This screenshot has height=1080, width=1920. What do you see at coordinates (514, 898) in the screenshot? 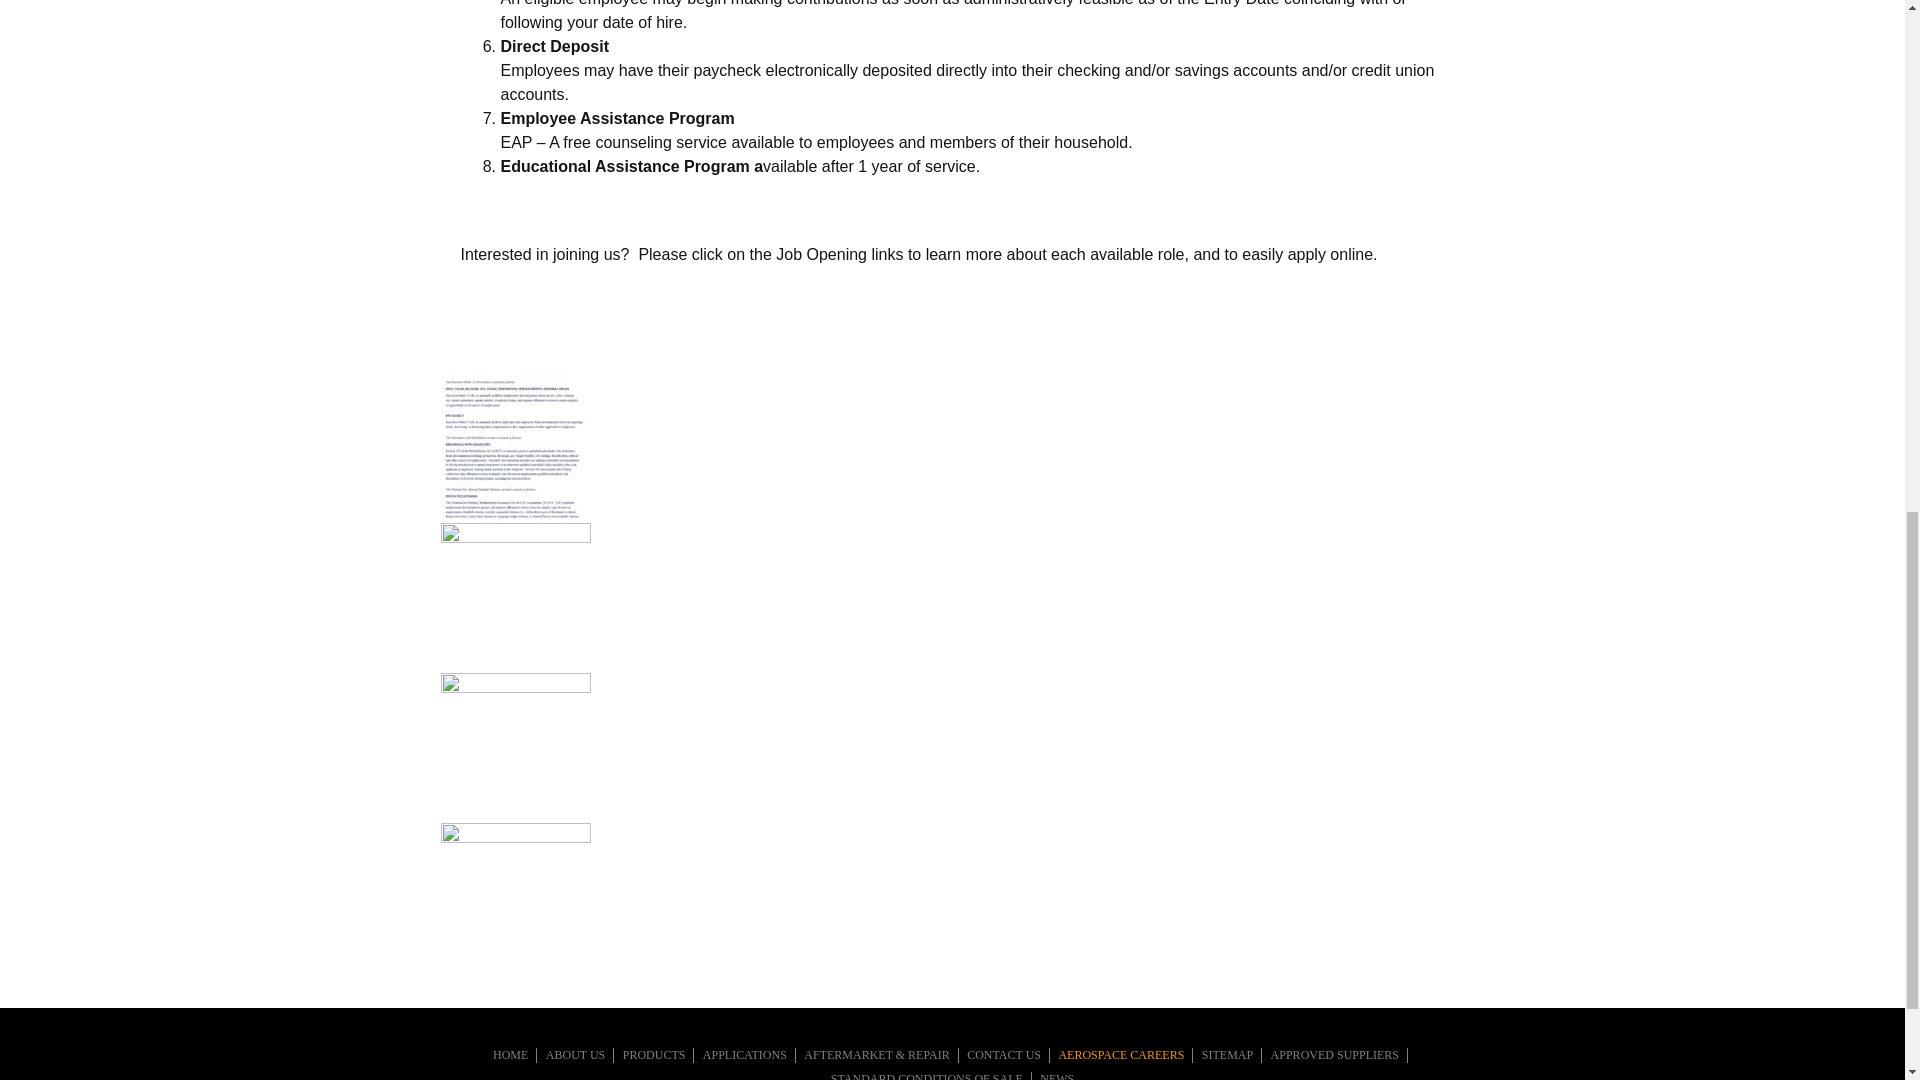
I see `EEO4` at bounding box center [514, 898].